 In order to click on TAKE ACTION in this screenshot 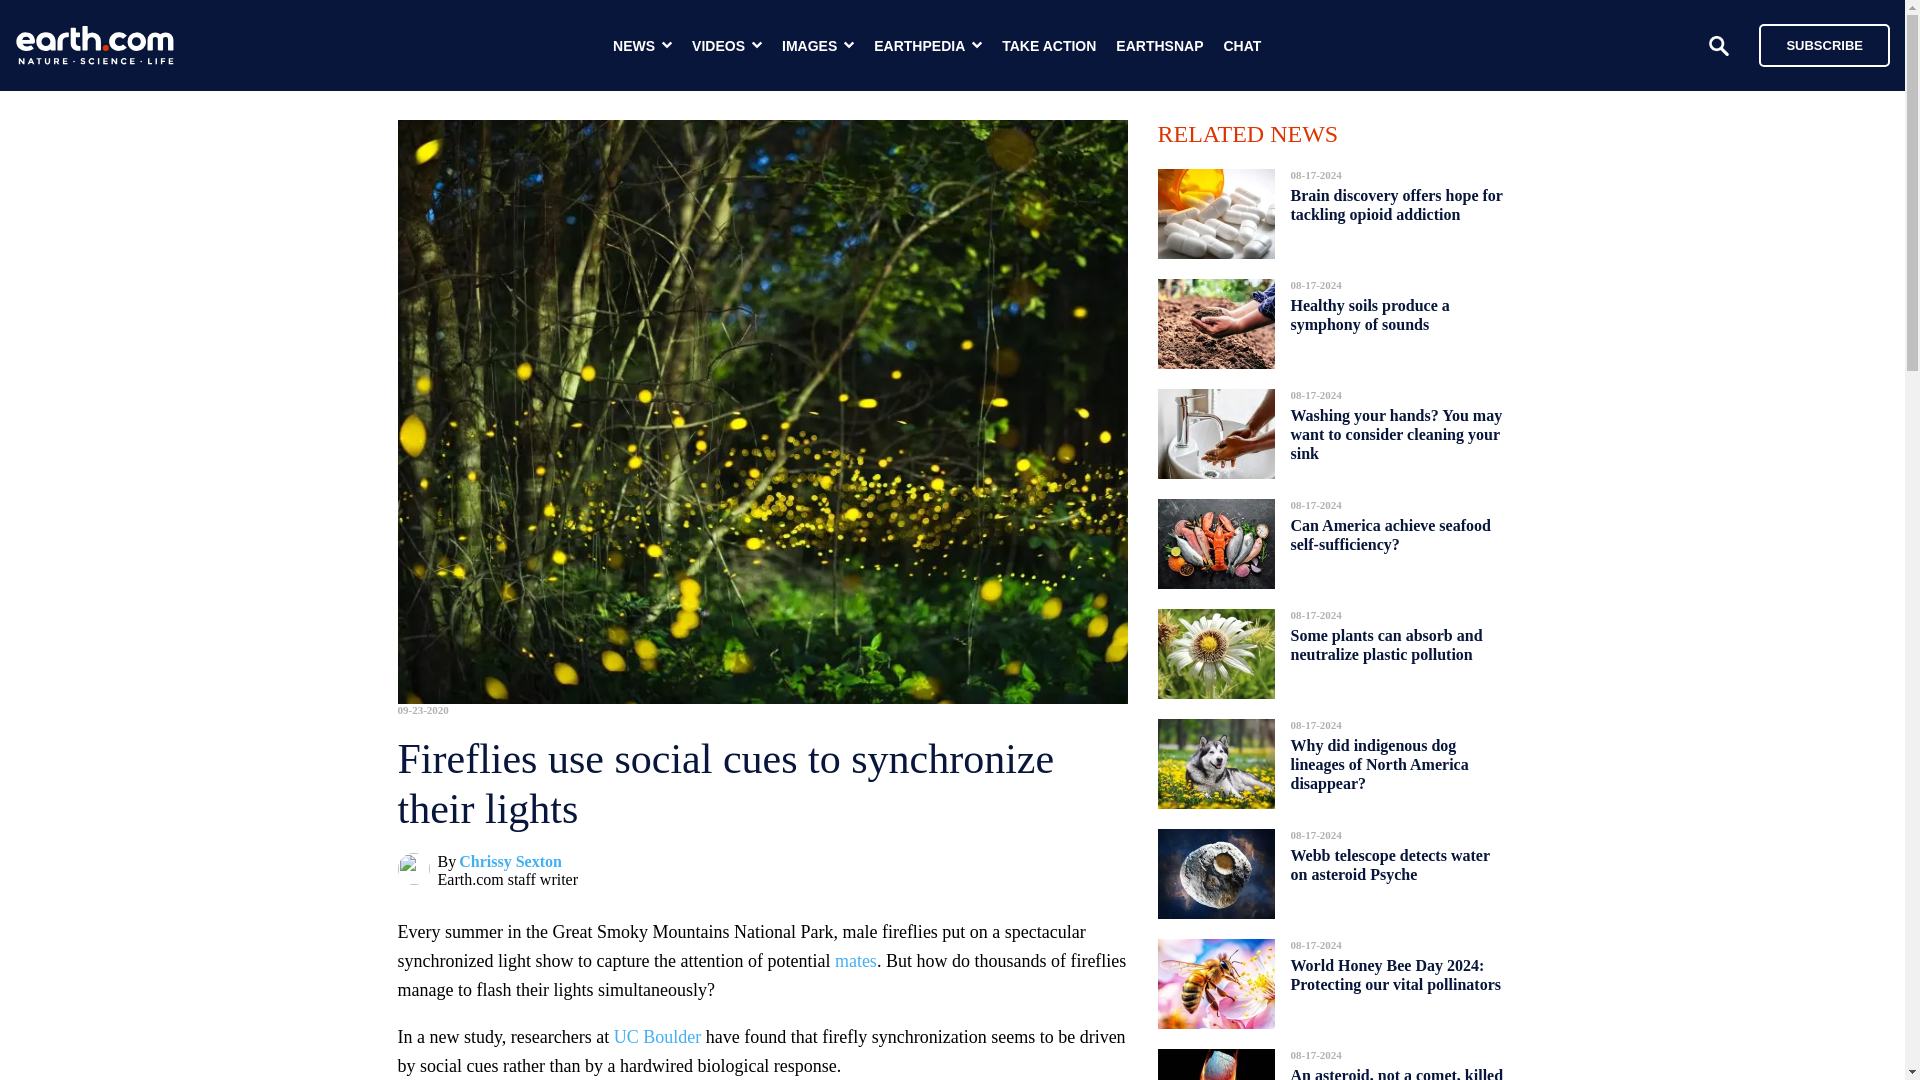, I will do `click(1049, 46)`.